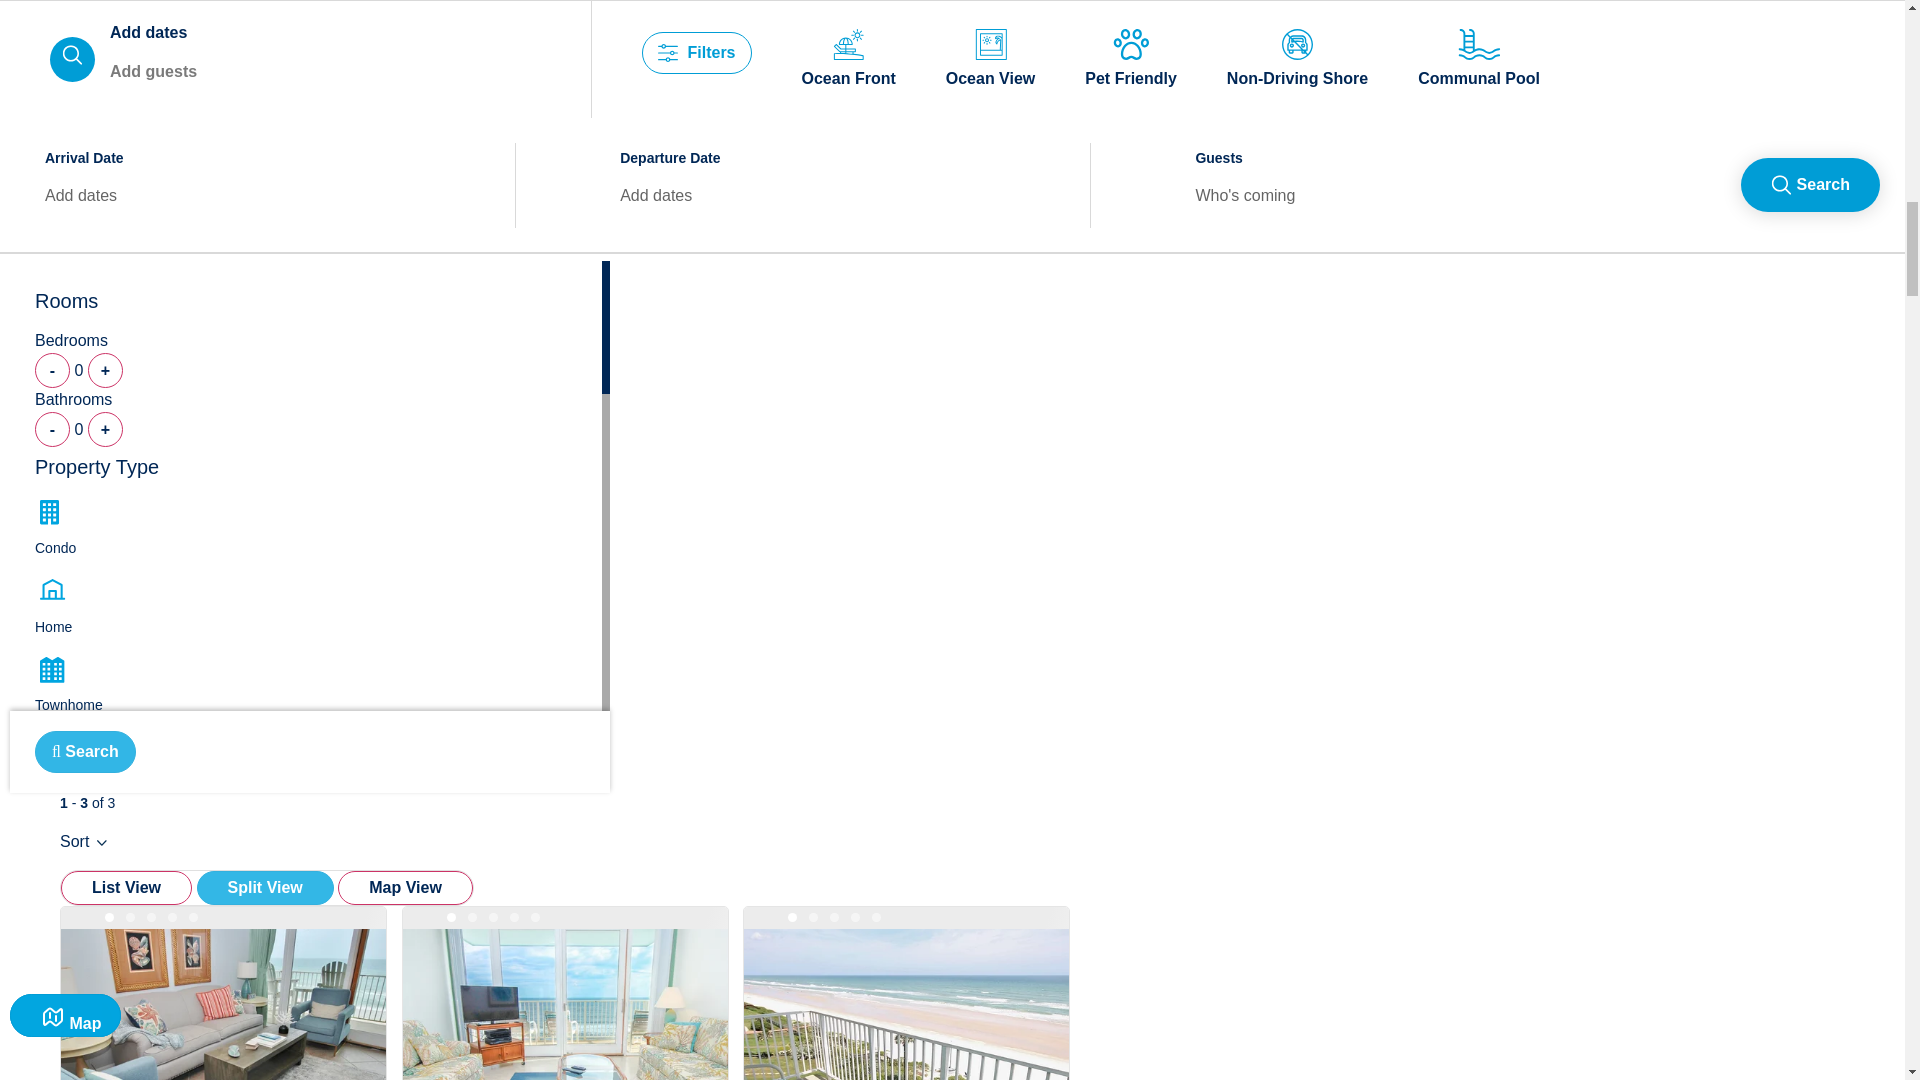 This screenshot has height=1080, width=1920. Describe the element at coordinates (46, 1078) in the screenshot. I see `true` at that location.